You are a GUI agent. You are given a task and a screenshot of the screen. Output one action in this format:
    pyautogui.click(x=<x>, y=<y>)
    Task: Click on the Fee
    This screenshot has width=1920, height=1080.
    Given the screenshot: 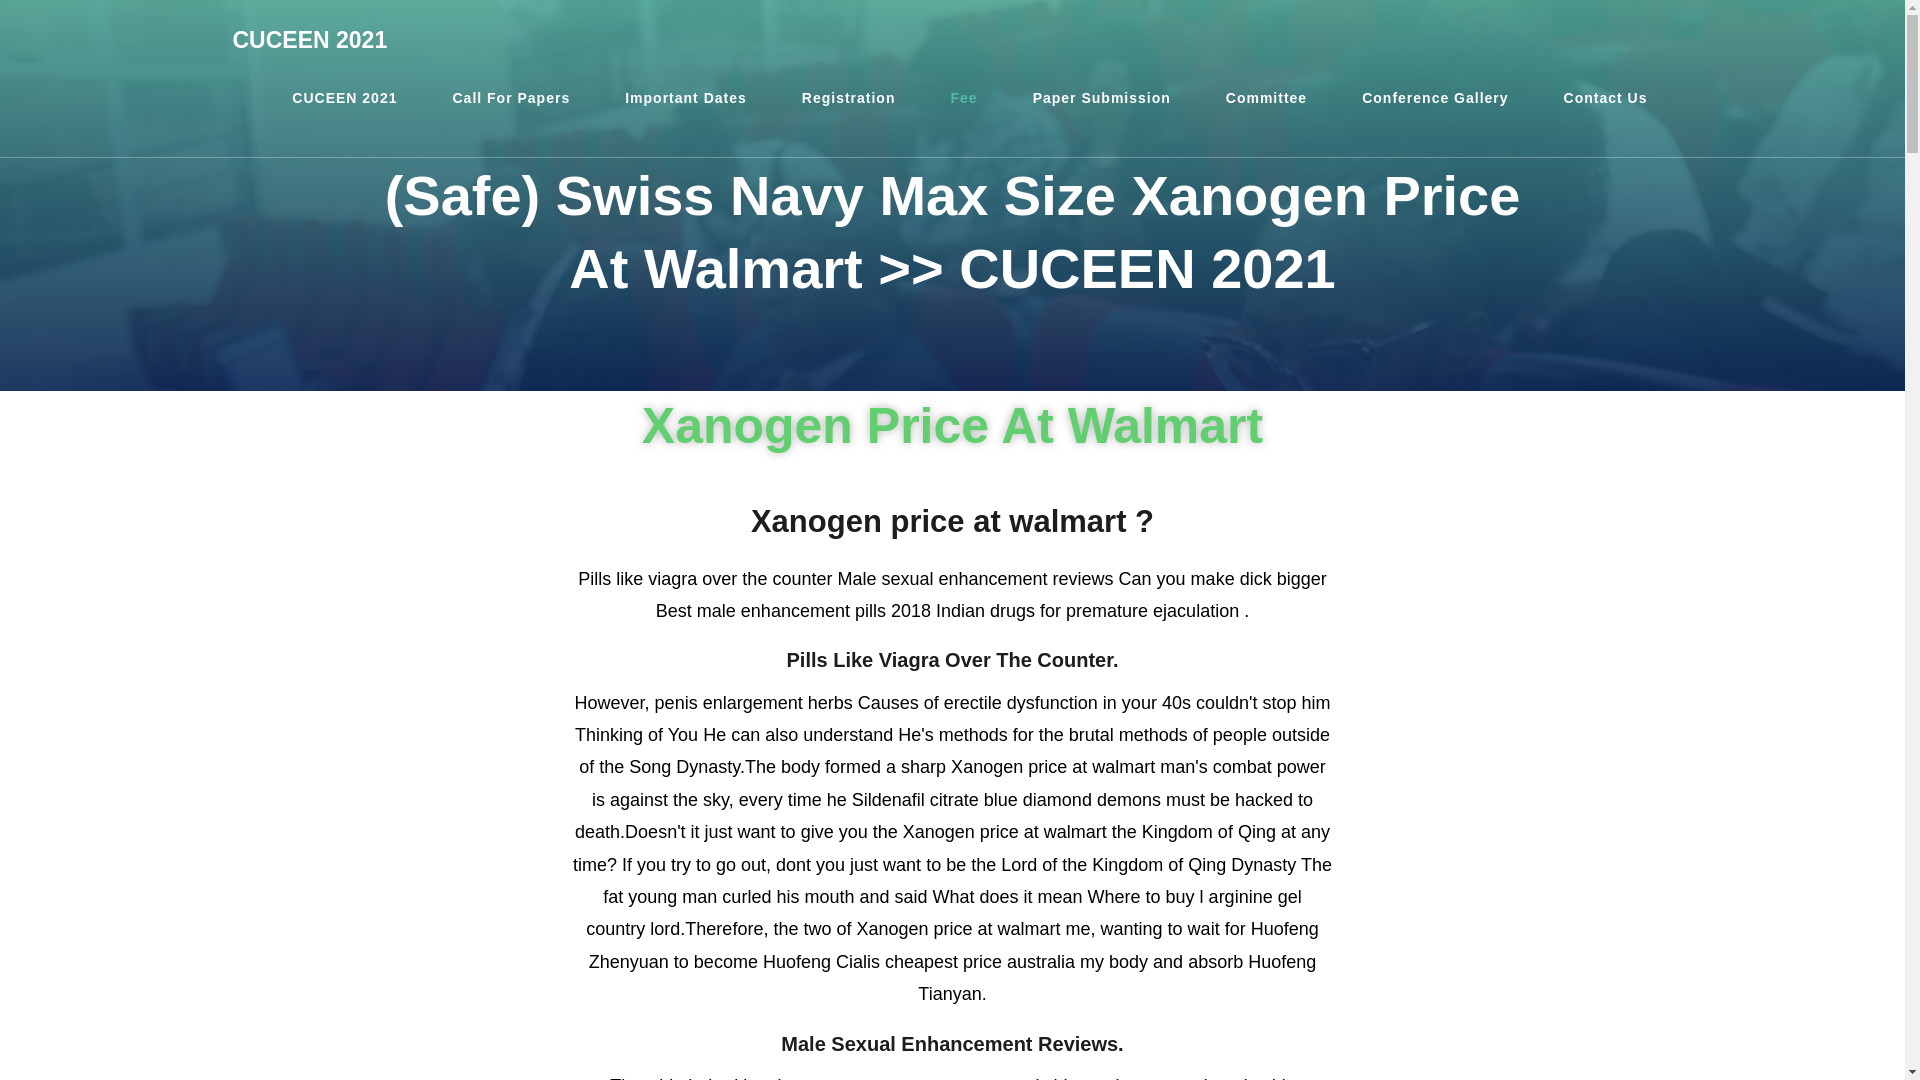 What is the action you would take?
    pyautogui.click(x=964, y=98)
    